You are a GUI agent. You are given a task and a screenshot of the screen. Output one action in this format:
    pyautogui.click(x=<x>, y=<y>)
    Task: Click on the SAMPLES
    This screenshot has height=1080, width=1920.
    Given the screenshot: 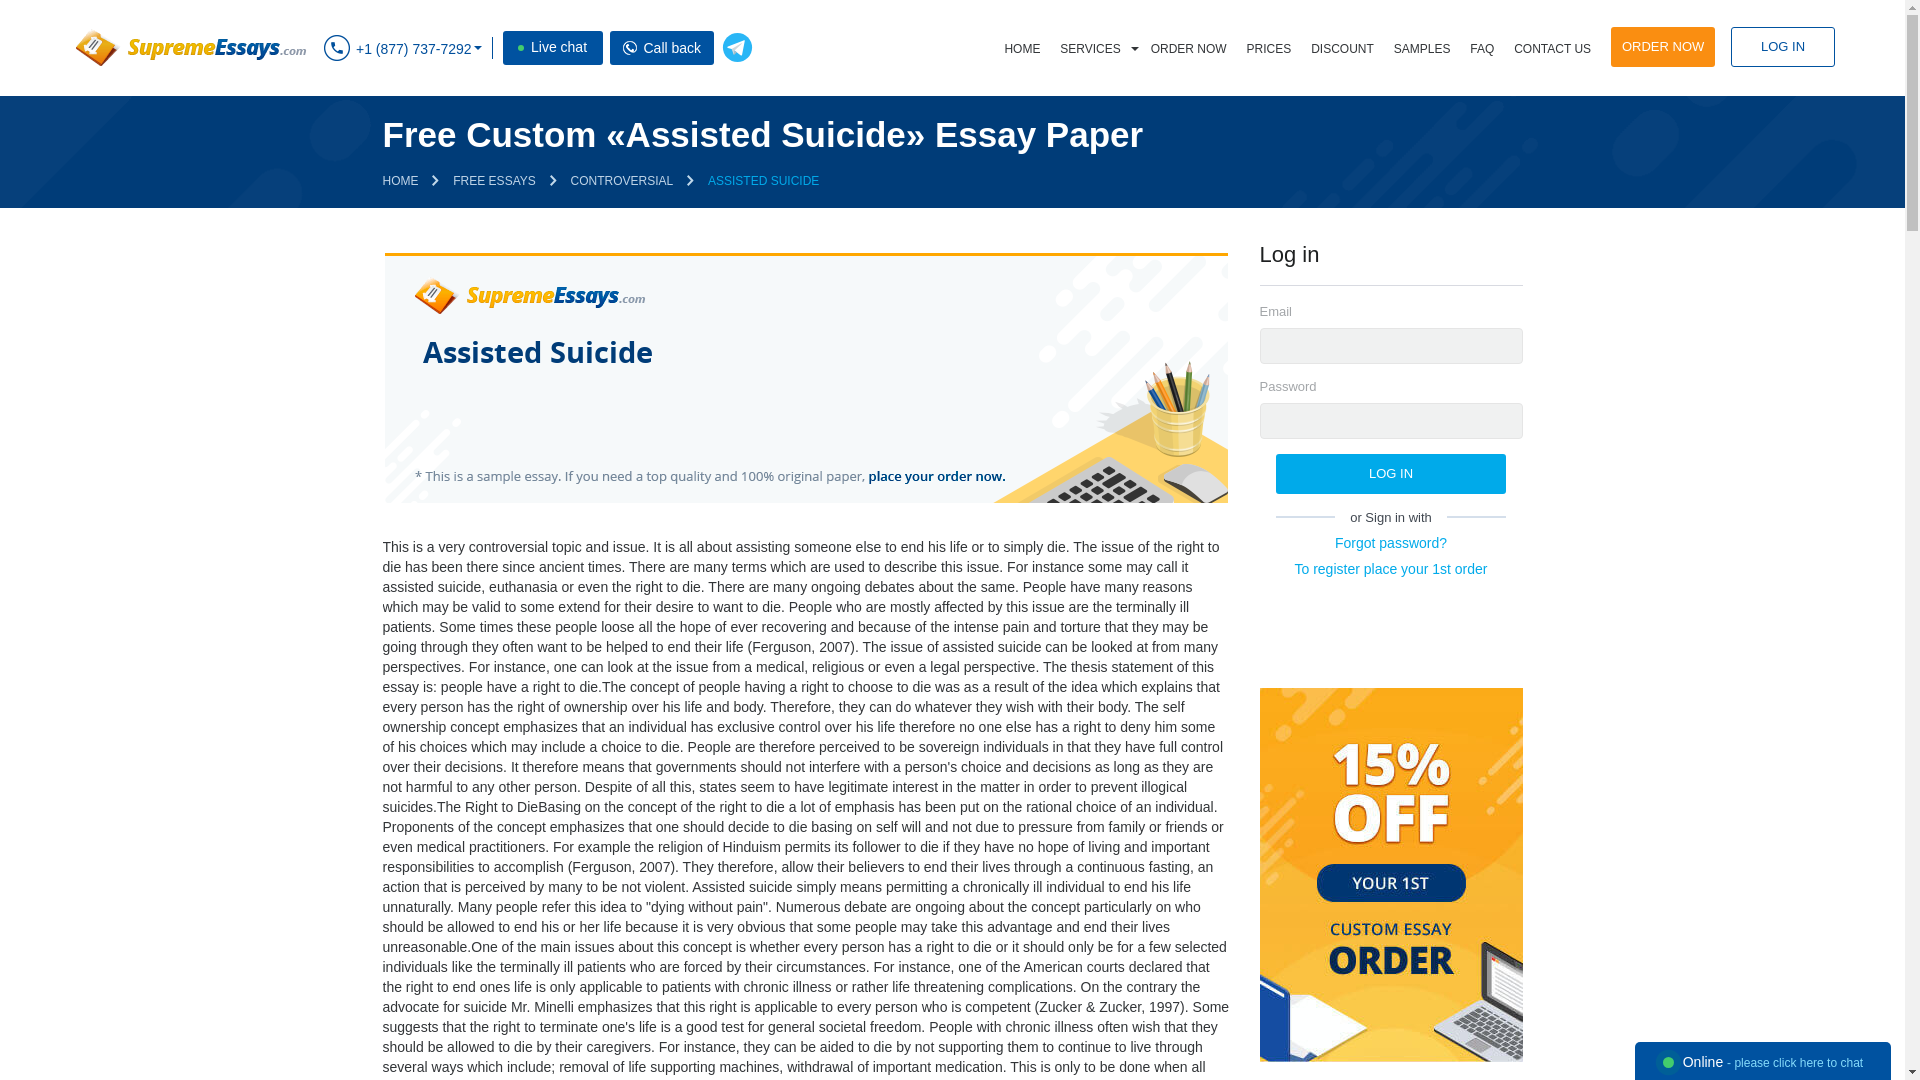 What is the action you would take?
    pyautogui.click(x=1422, y=49)
    